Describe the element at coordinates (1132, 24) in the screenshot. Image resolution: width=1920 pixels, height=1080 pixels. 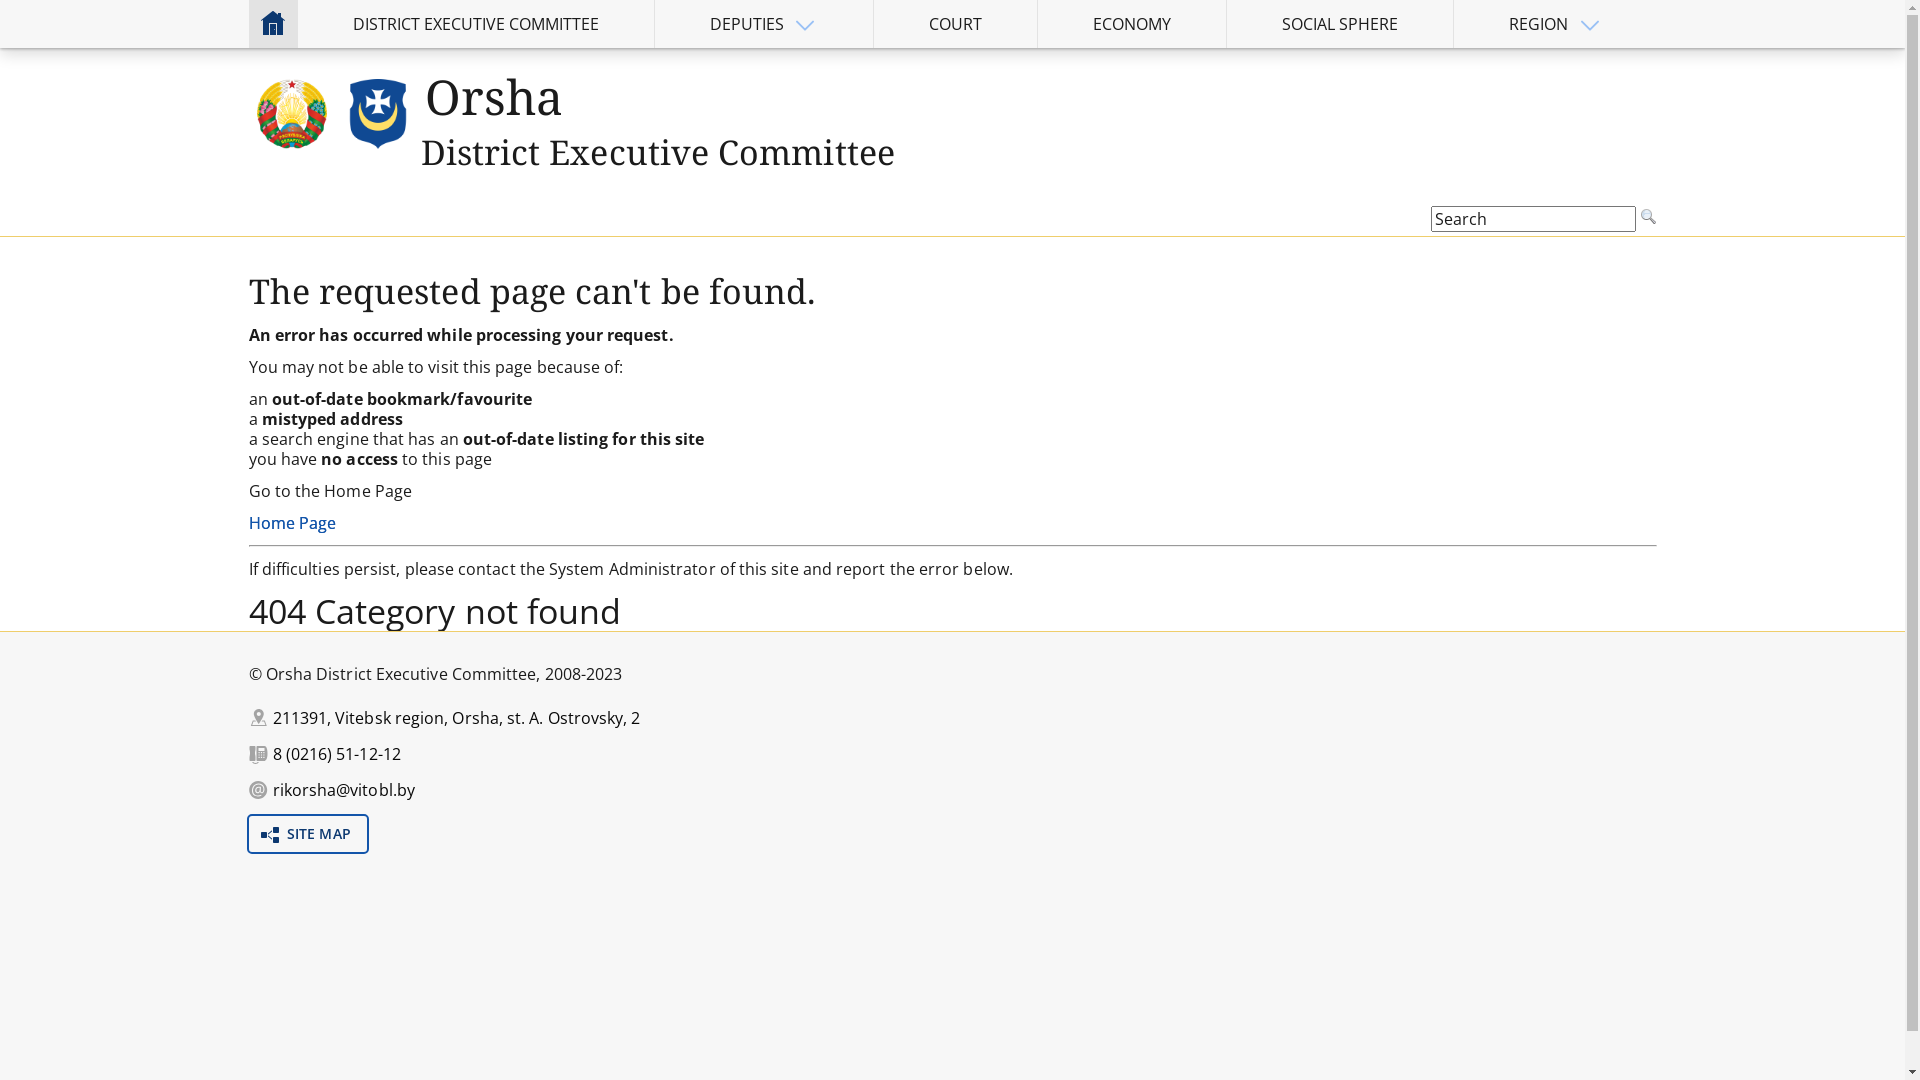
I see `ECONOMY` at that location.